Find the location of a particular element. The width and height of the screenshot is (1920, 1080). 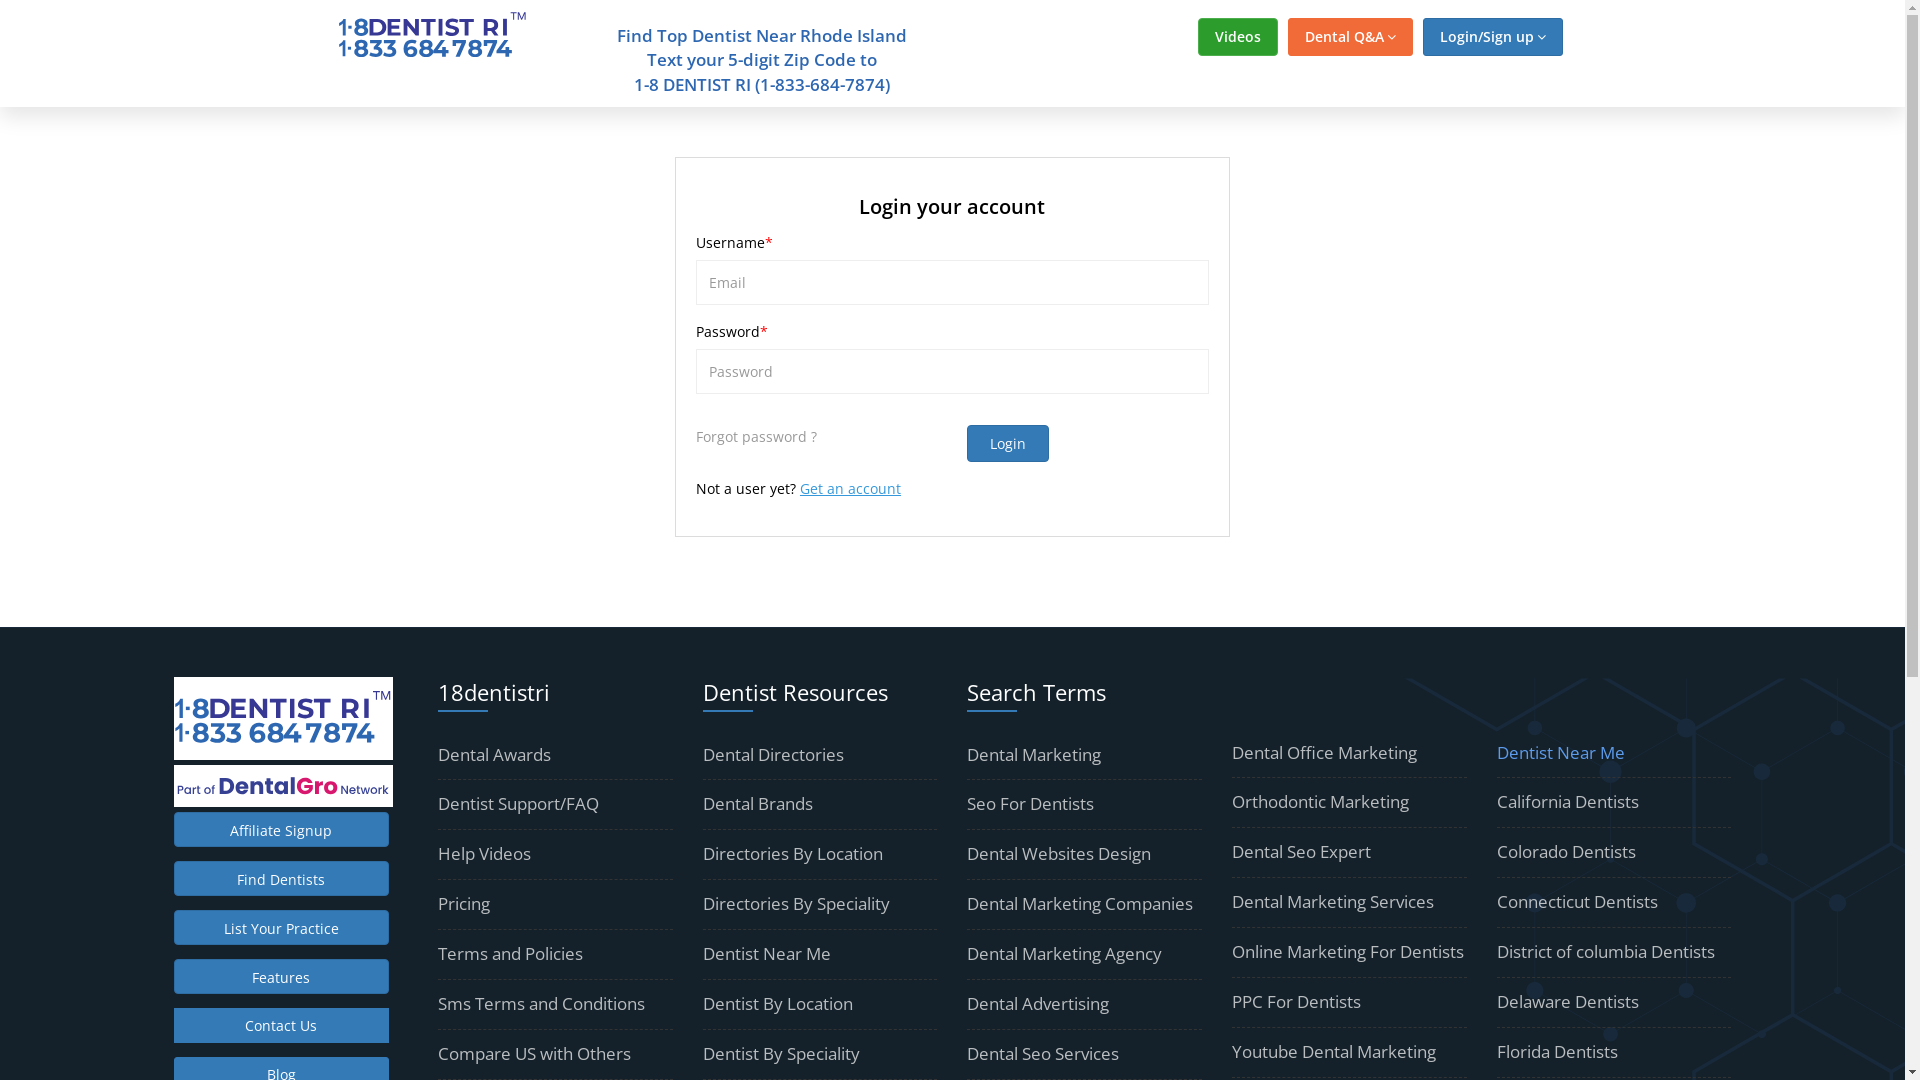

Contact Us is located at coordinates (282, 1026).